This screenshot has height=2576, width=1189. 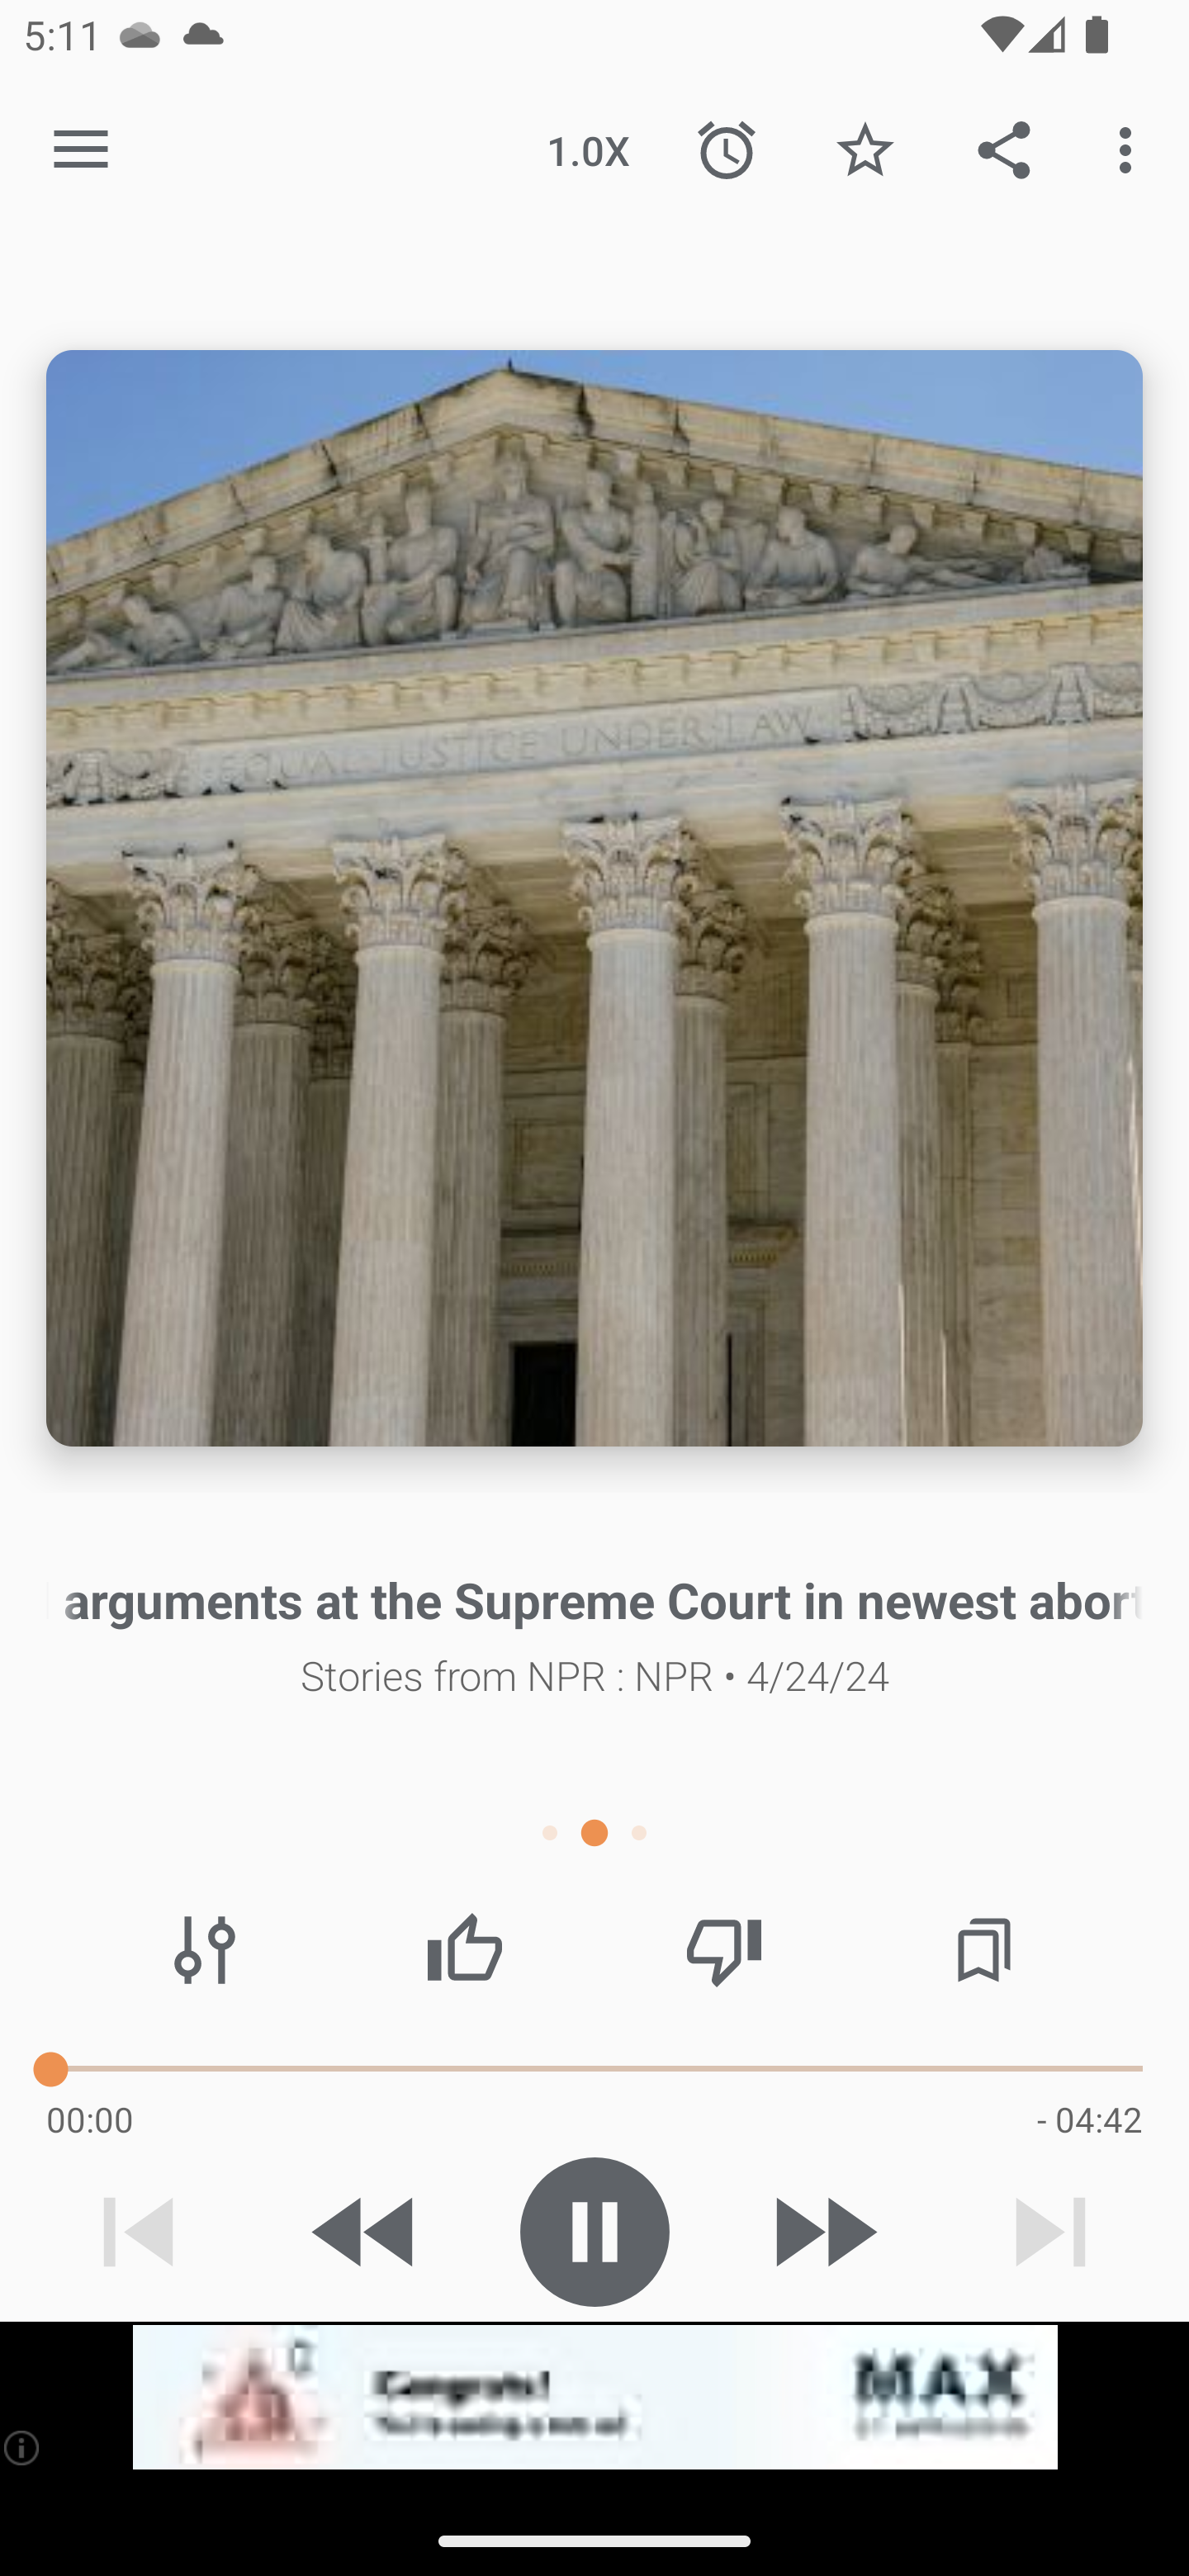 What do you see at coordinates (865, 149) in the screenshot?
I see `Favorite` at bounding box center [865, 149].